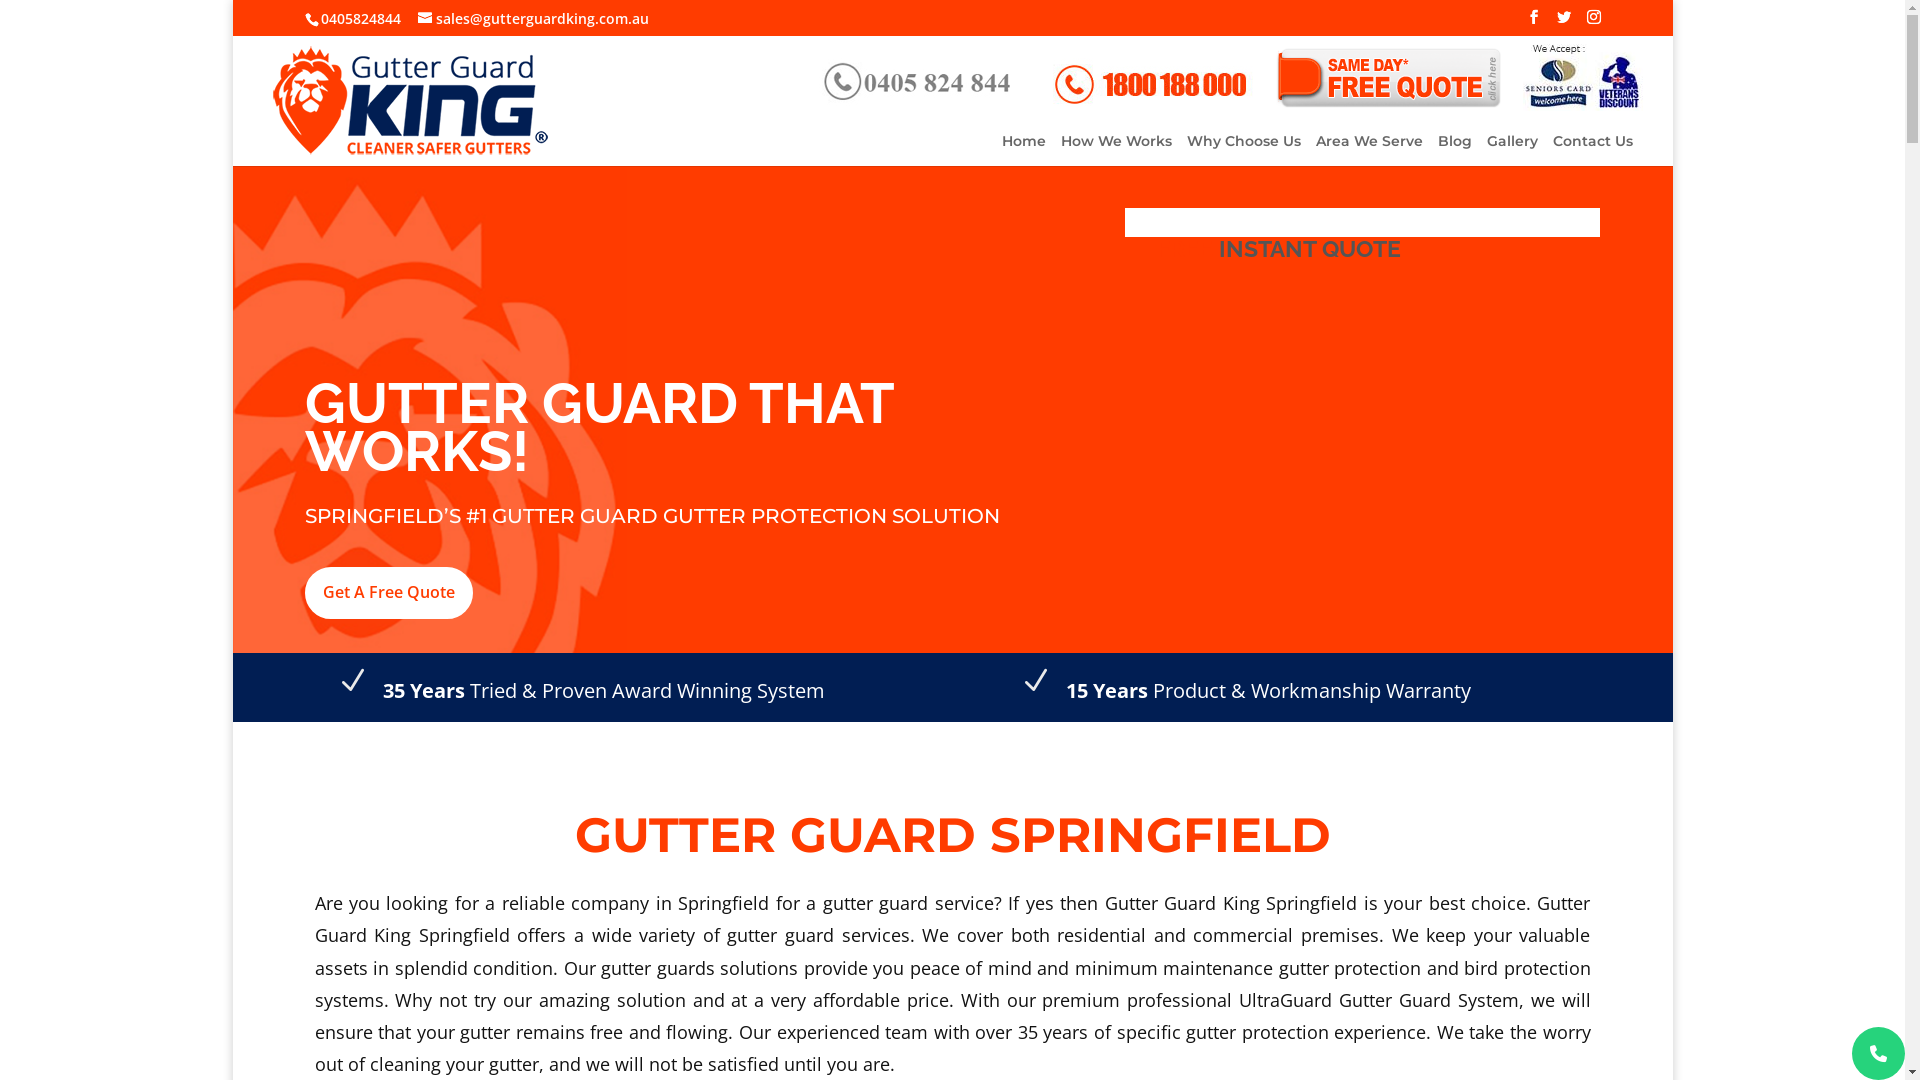  Describe the element at coordinates (1592, 150) in the screenshot. I see `Contact Us` at that location.